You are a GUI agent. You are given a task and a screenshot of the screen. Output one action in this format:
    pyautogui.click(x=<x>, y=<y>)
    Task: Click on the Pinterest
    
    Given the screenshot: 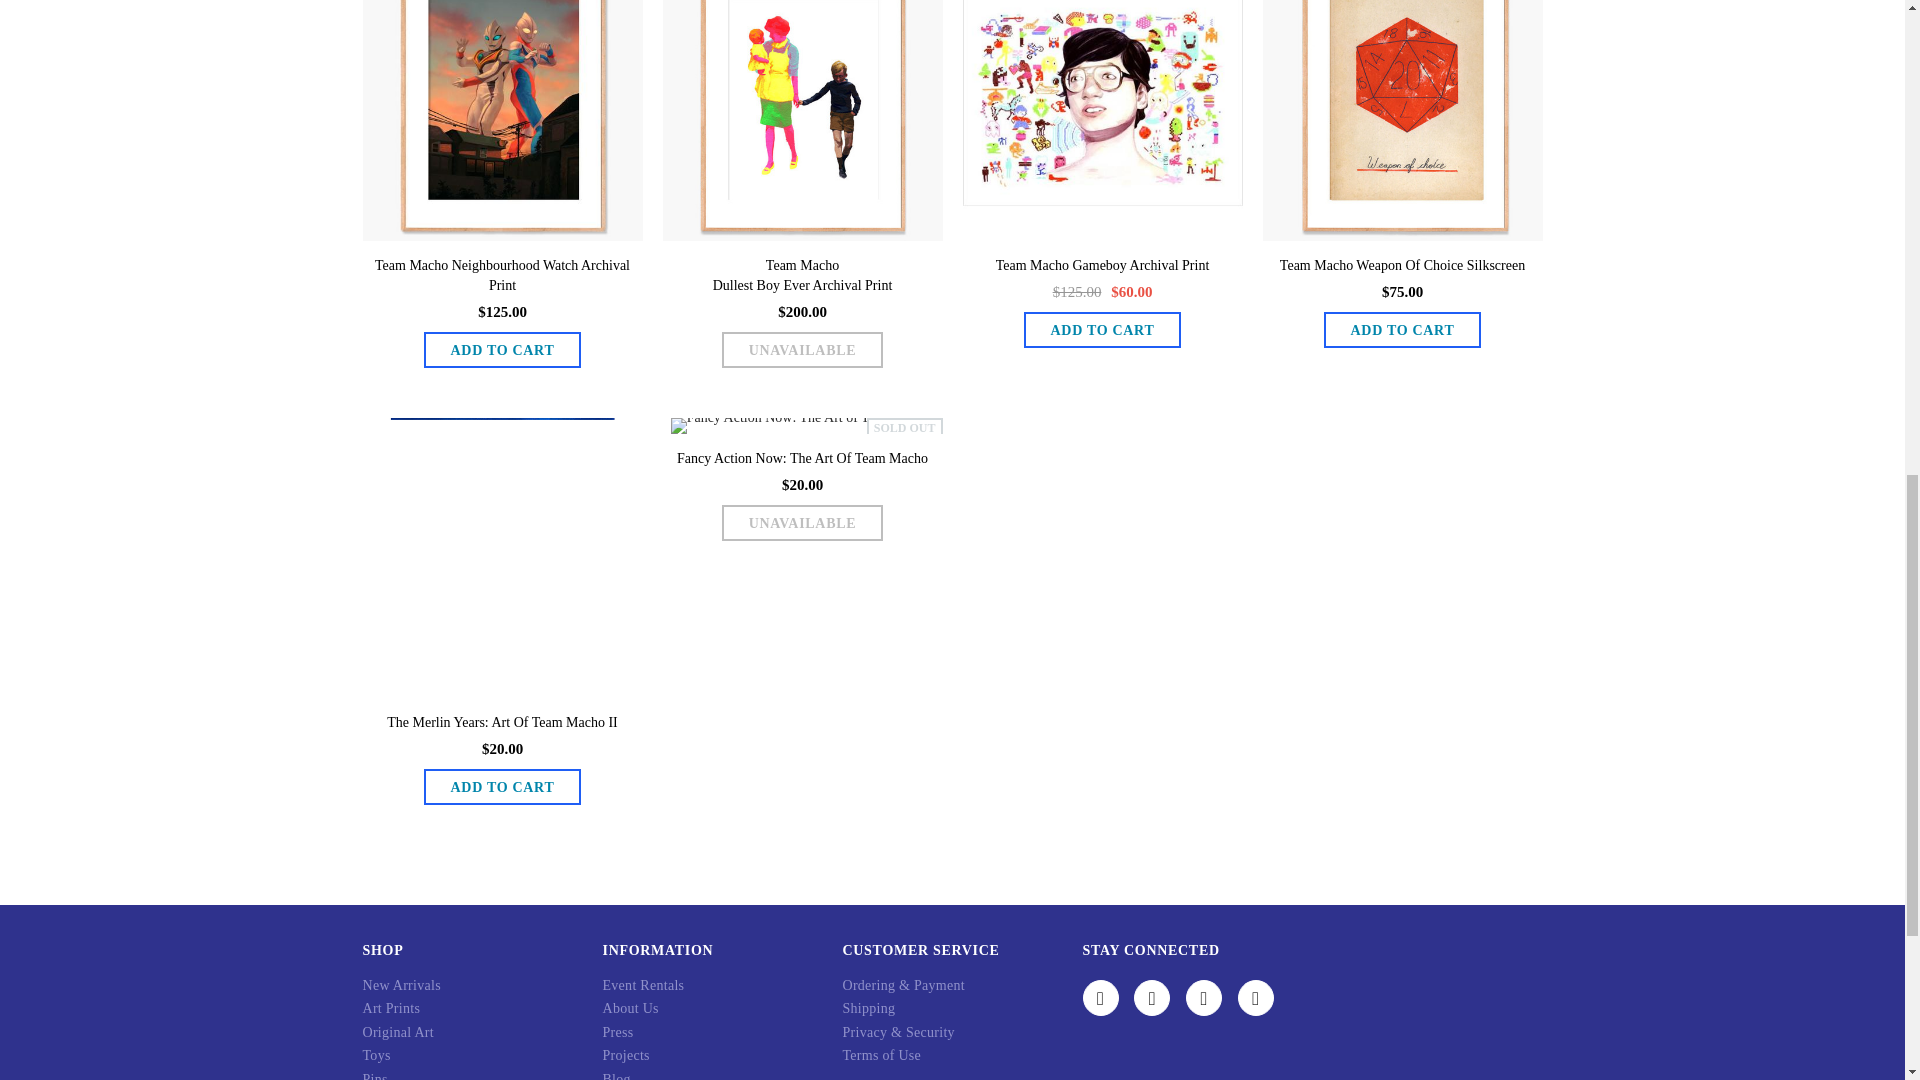 What is the action you would take?
    pyautogui.click(x=1256, y=998)
    